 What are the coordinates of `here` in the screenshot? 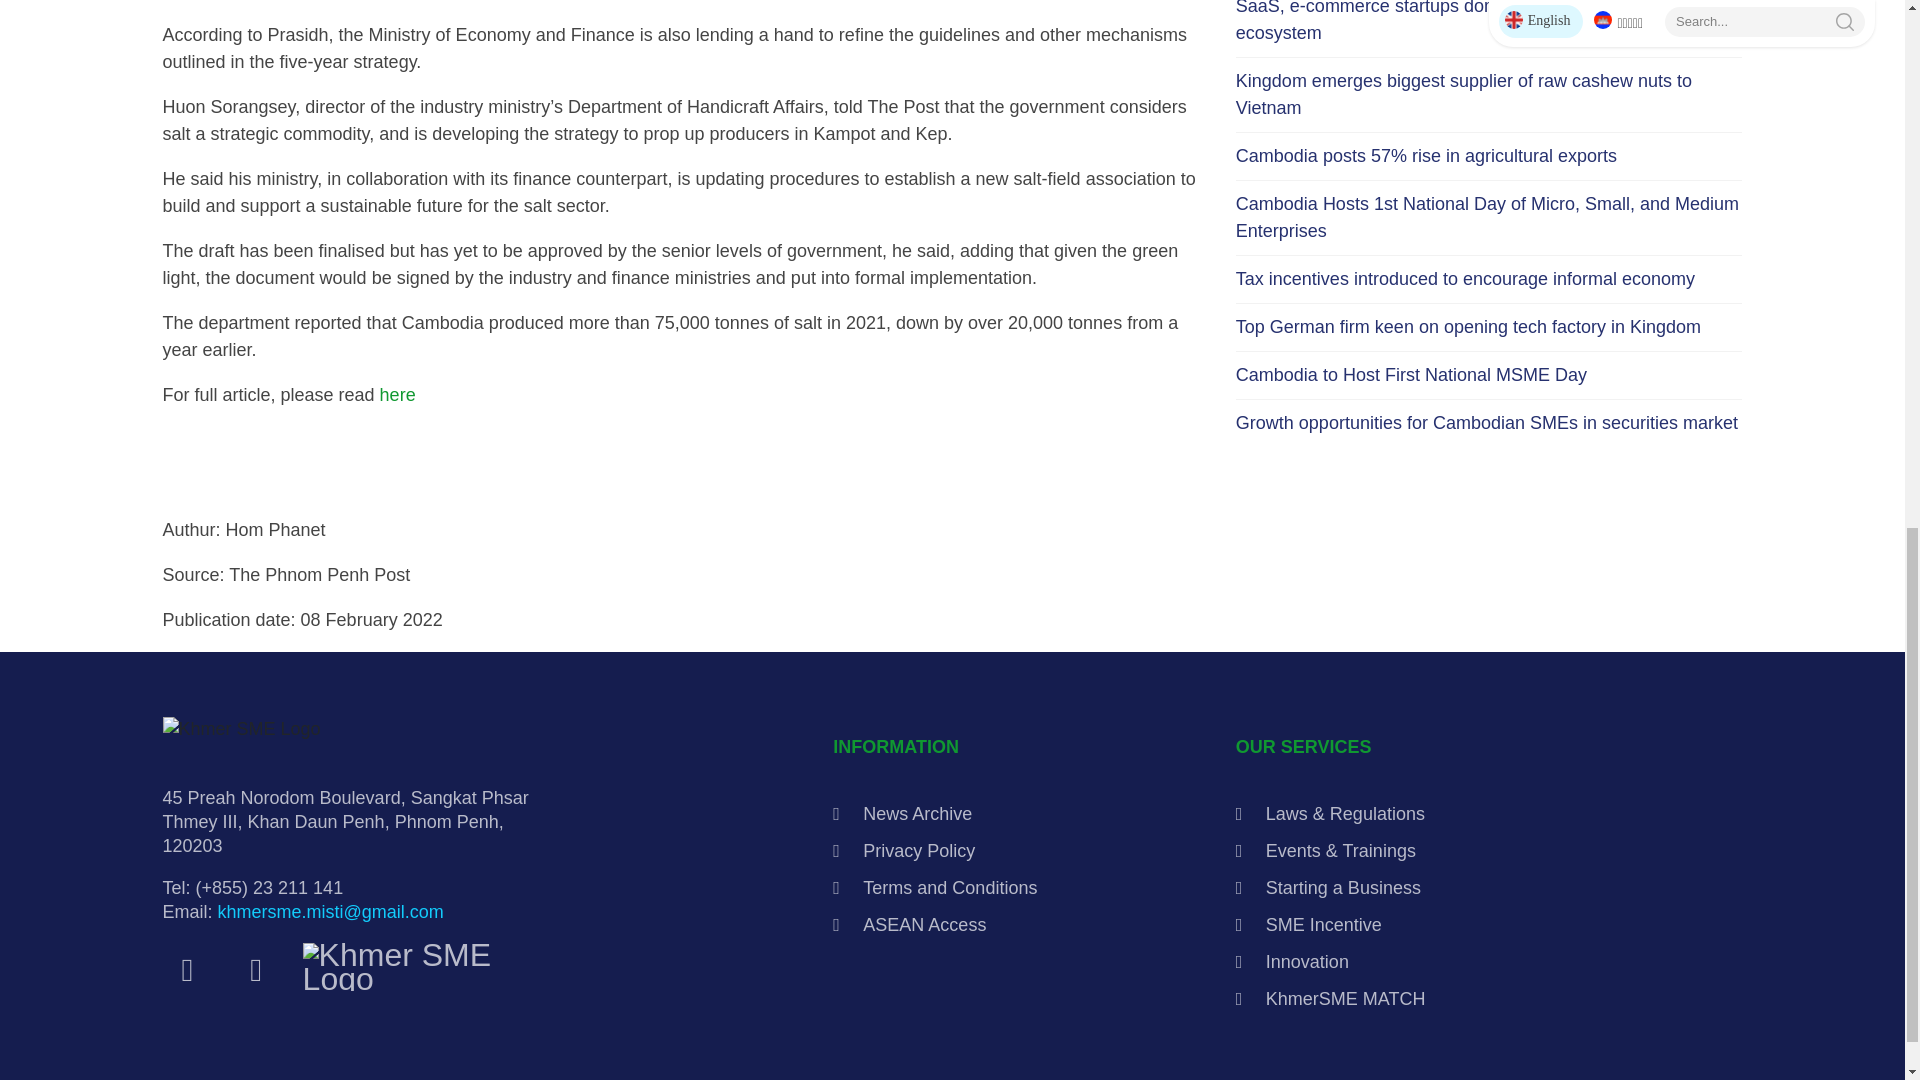 It's located at (398, 394).